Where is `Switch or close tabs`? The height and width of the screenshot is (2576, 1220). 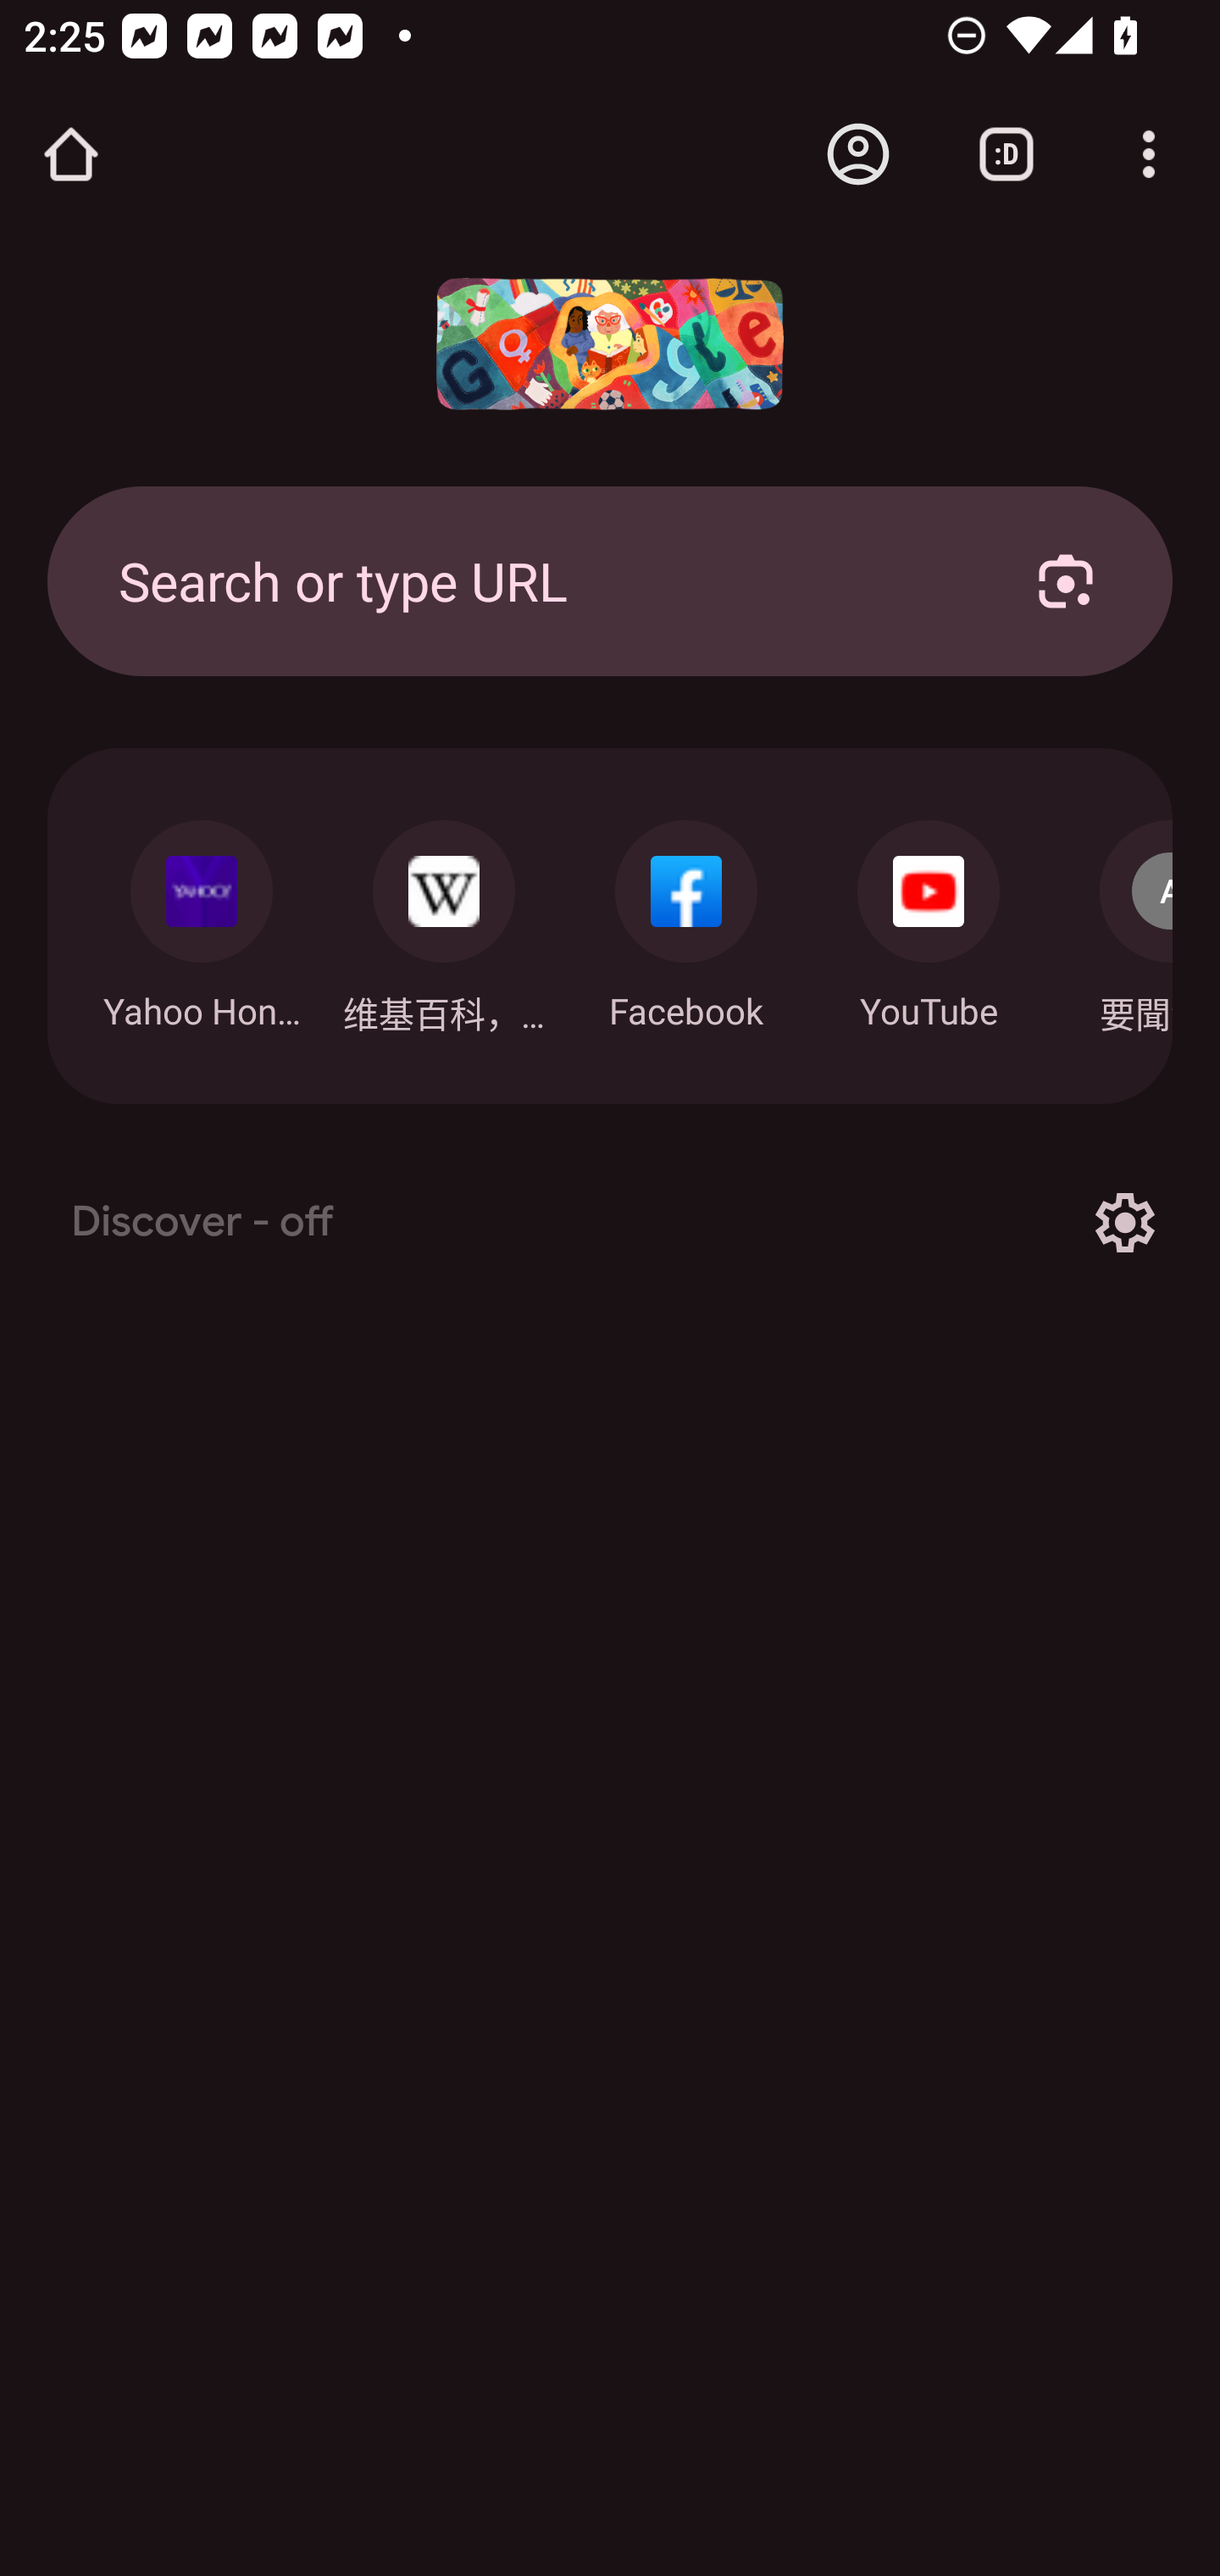 Switch or close tabs is located at coordinates (1006, 154).